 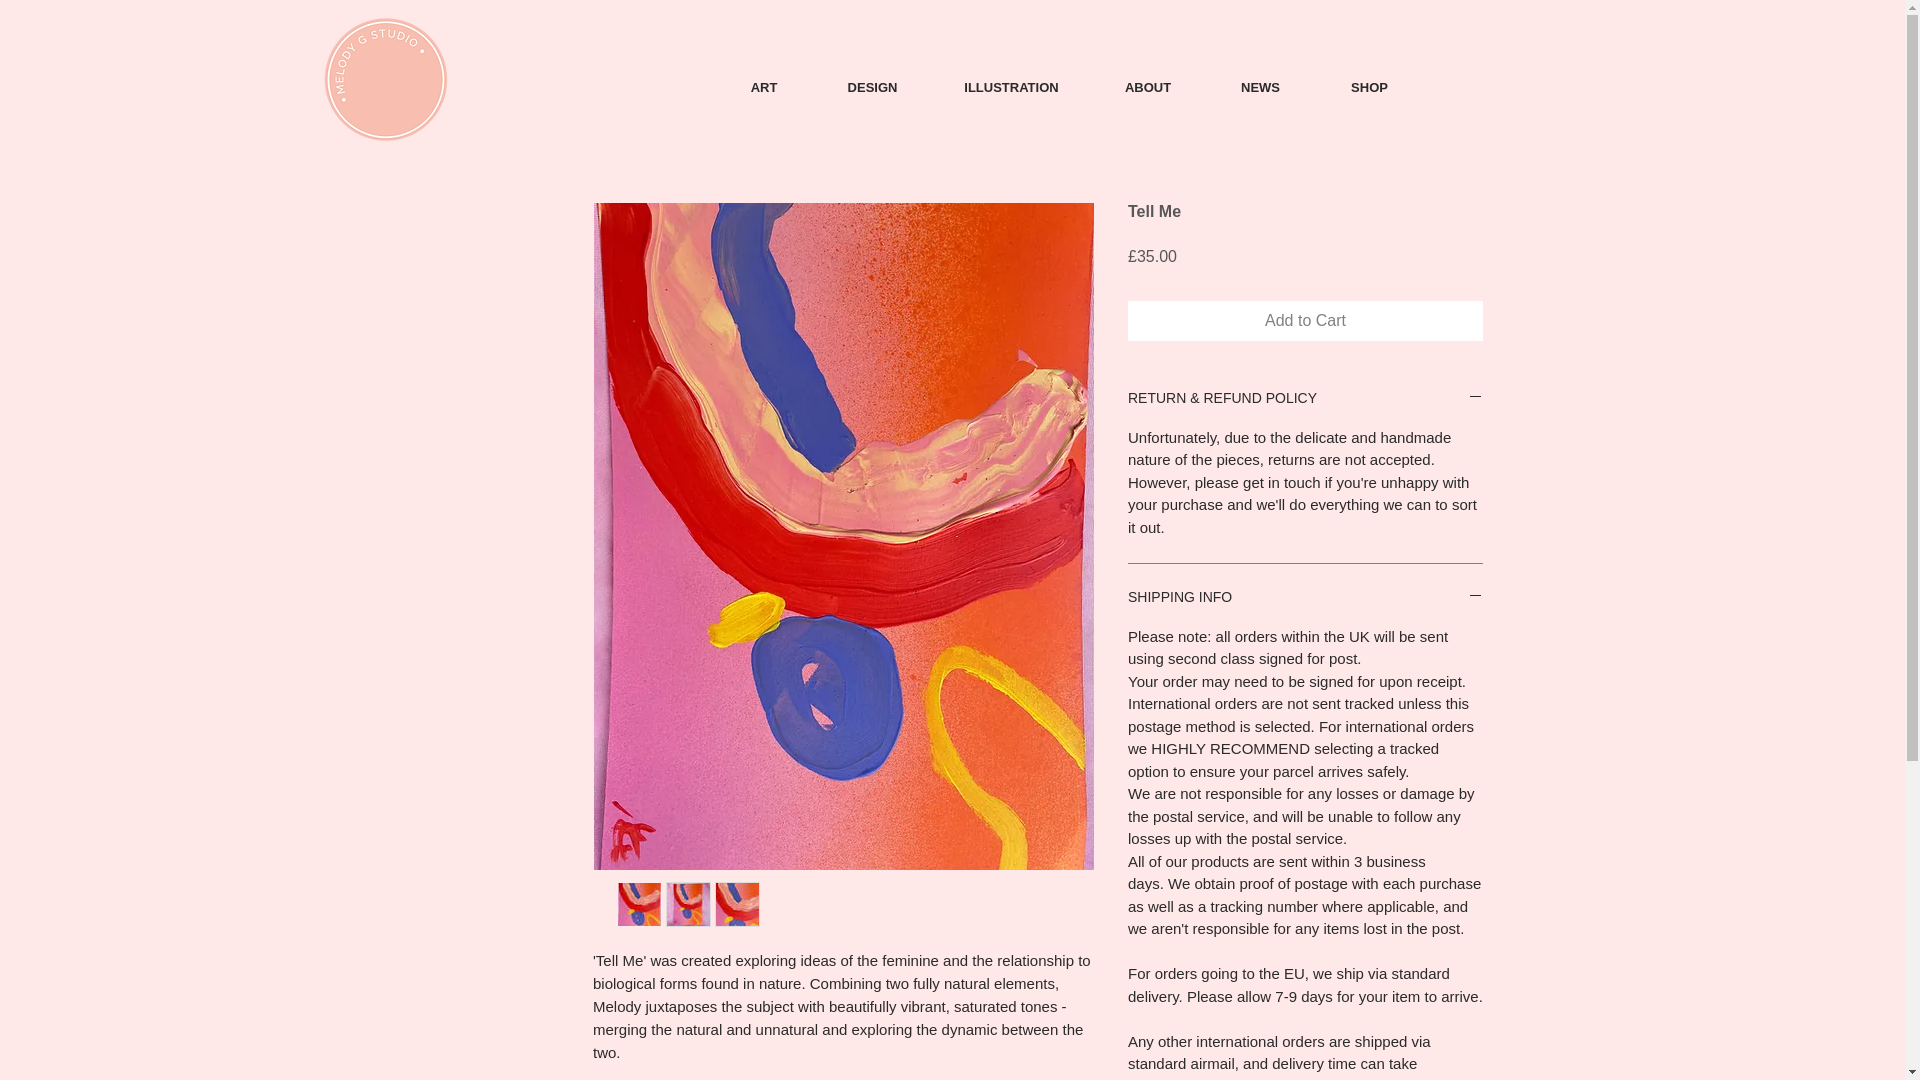 What do you see at coordinates (1260, 88) in the screenshot?
I see `NEWS` at bounding box center [1260, 88].